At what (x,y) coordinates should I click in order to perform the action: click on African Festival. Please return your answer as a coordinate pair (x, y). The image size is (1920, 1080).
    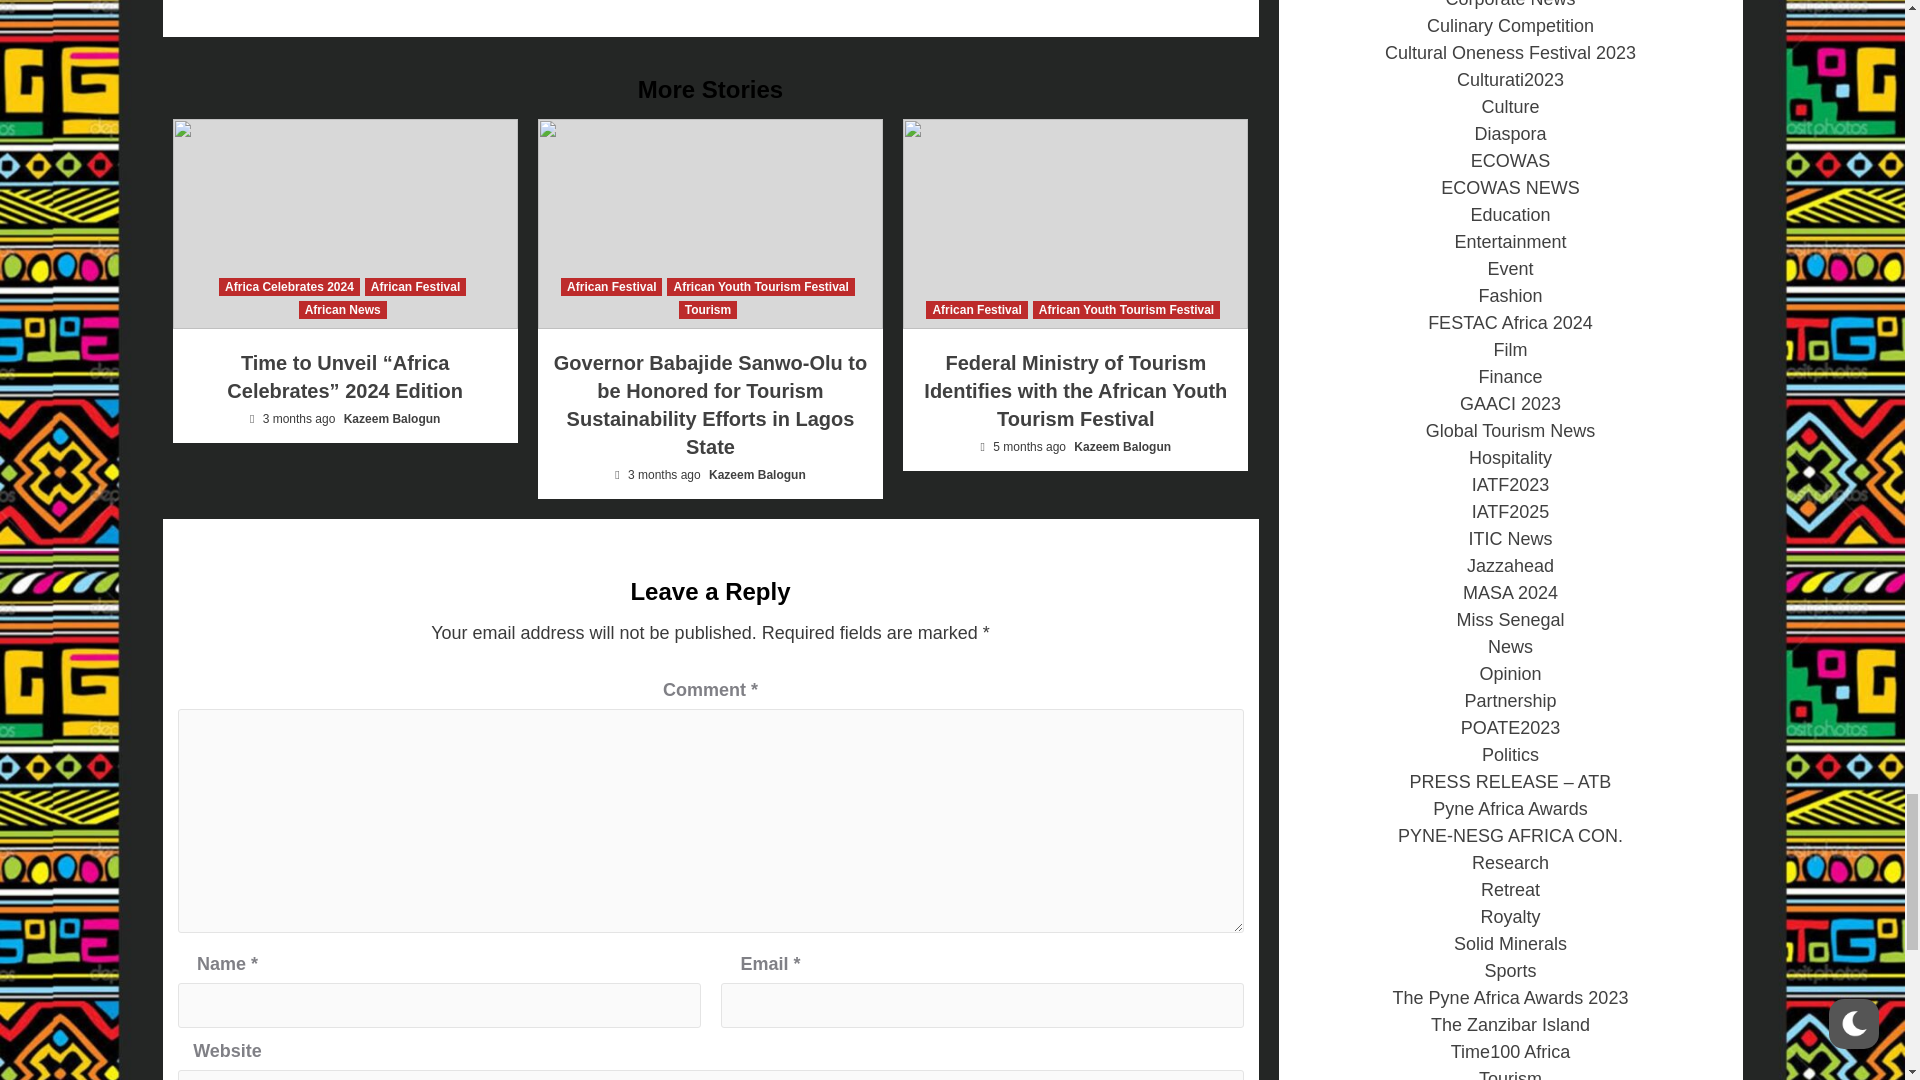
    Looking at the image, I should click on (415, 286).